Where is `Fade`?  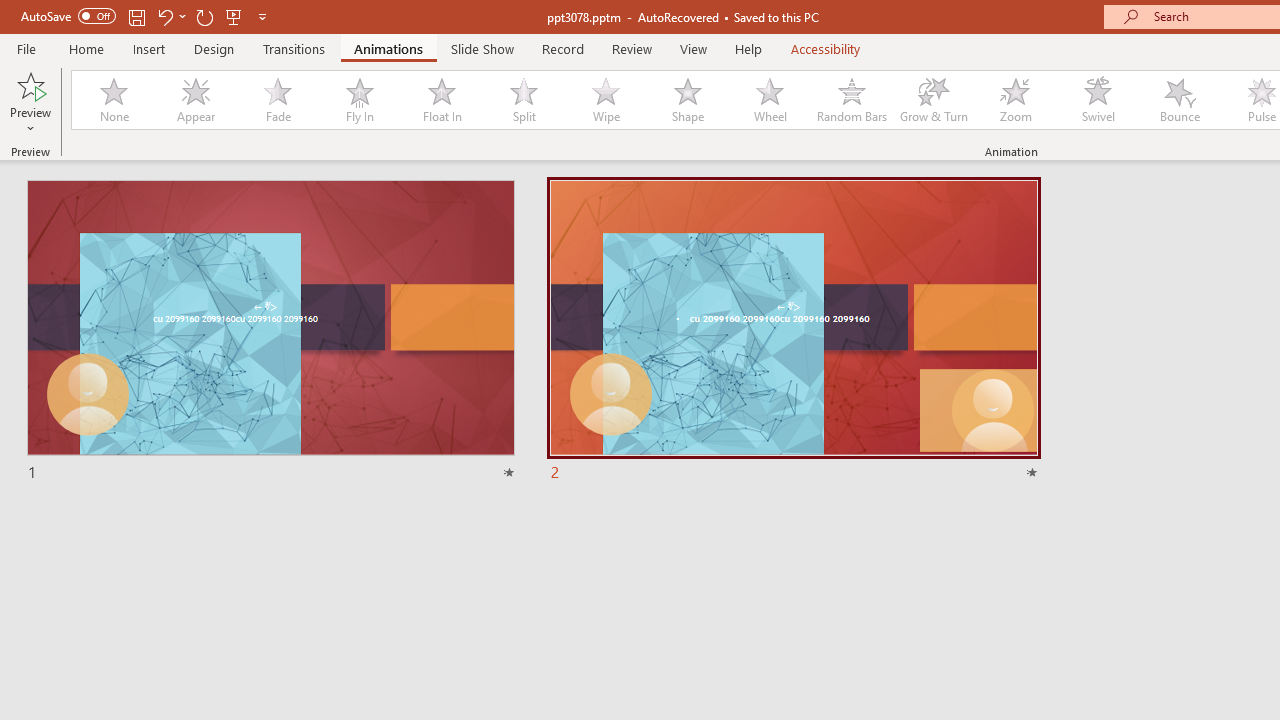
Fade is located at coordinates (277, 100).